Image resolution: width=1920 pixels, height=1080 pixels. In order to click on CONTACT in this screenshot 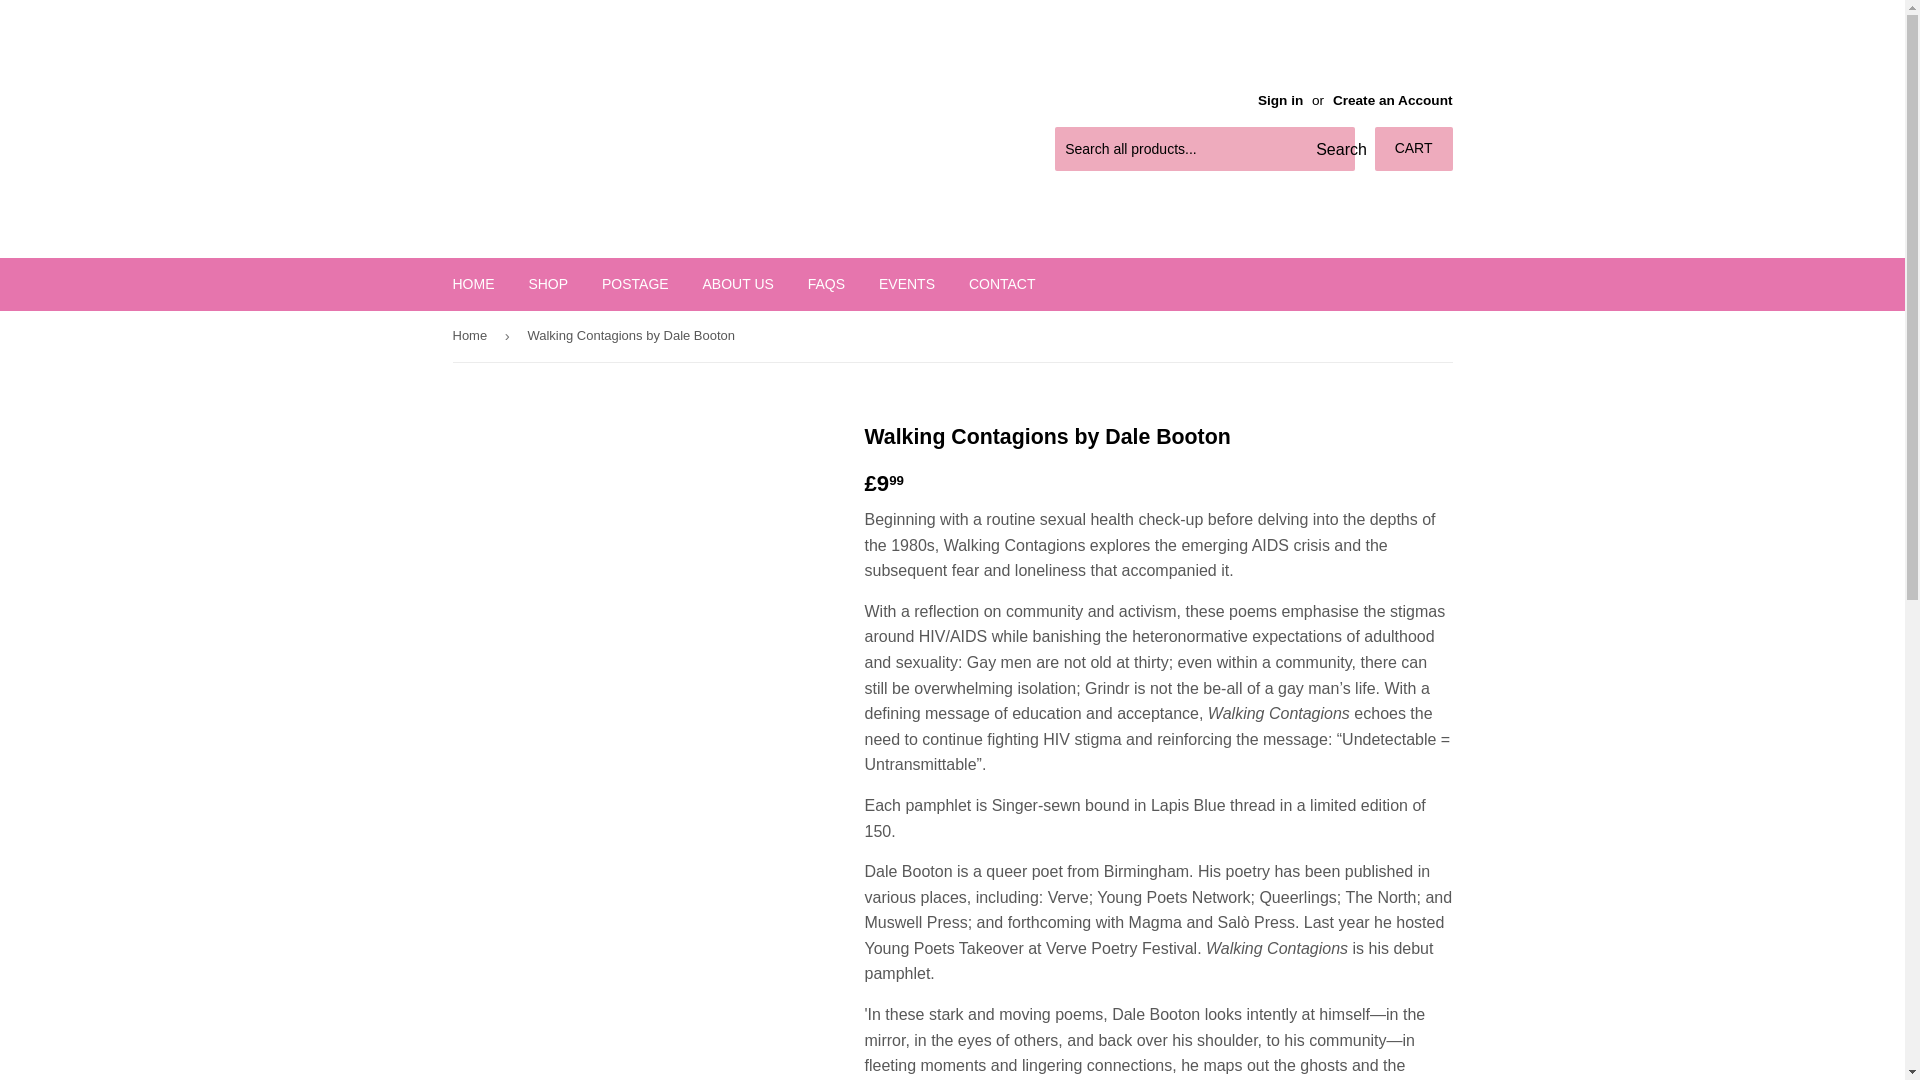, I will do `click(1002, 284)`.